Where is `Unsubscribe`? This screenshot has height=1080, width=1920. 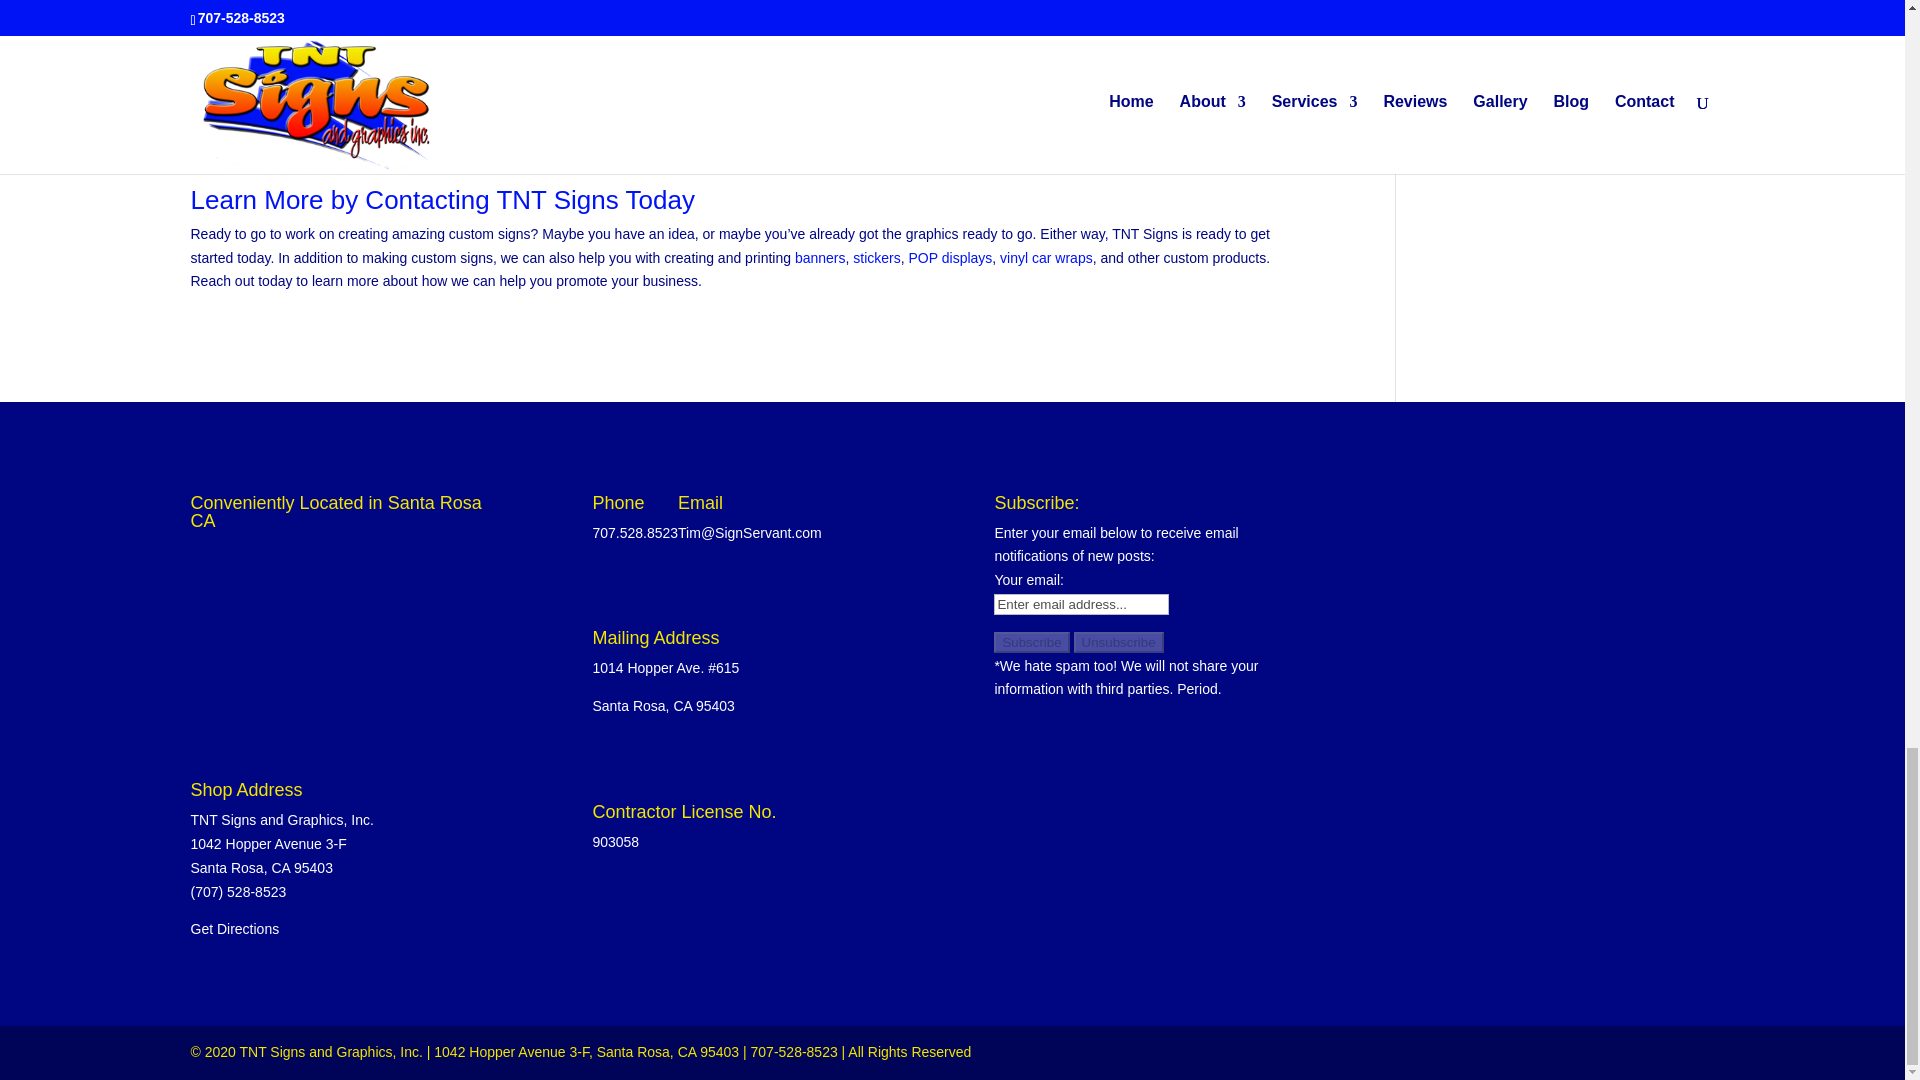 Unsubscribe is located at coordinates (1118, 642).